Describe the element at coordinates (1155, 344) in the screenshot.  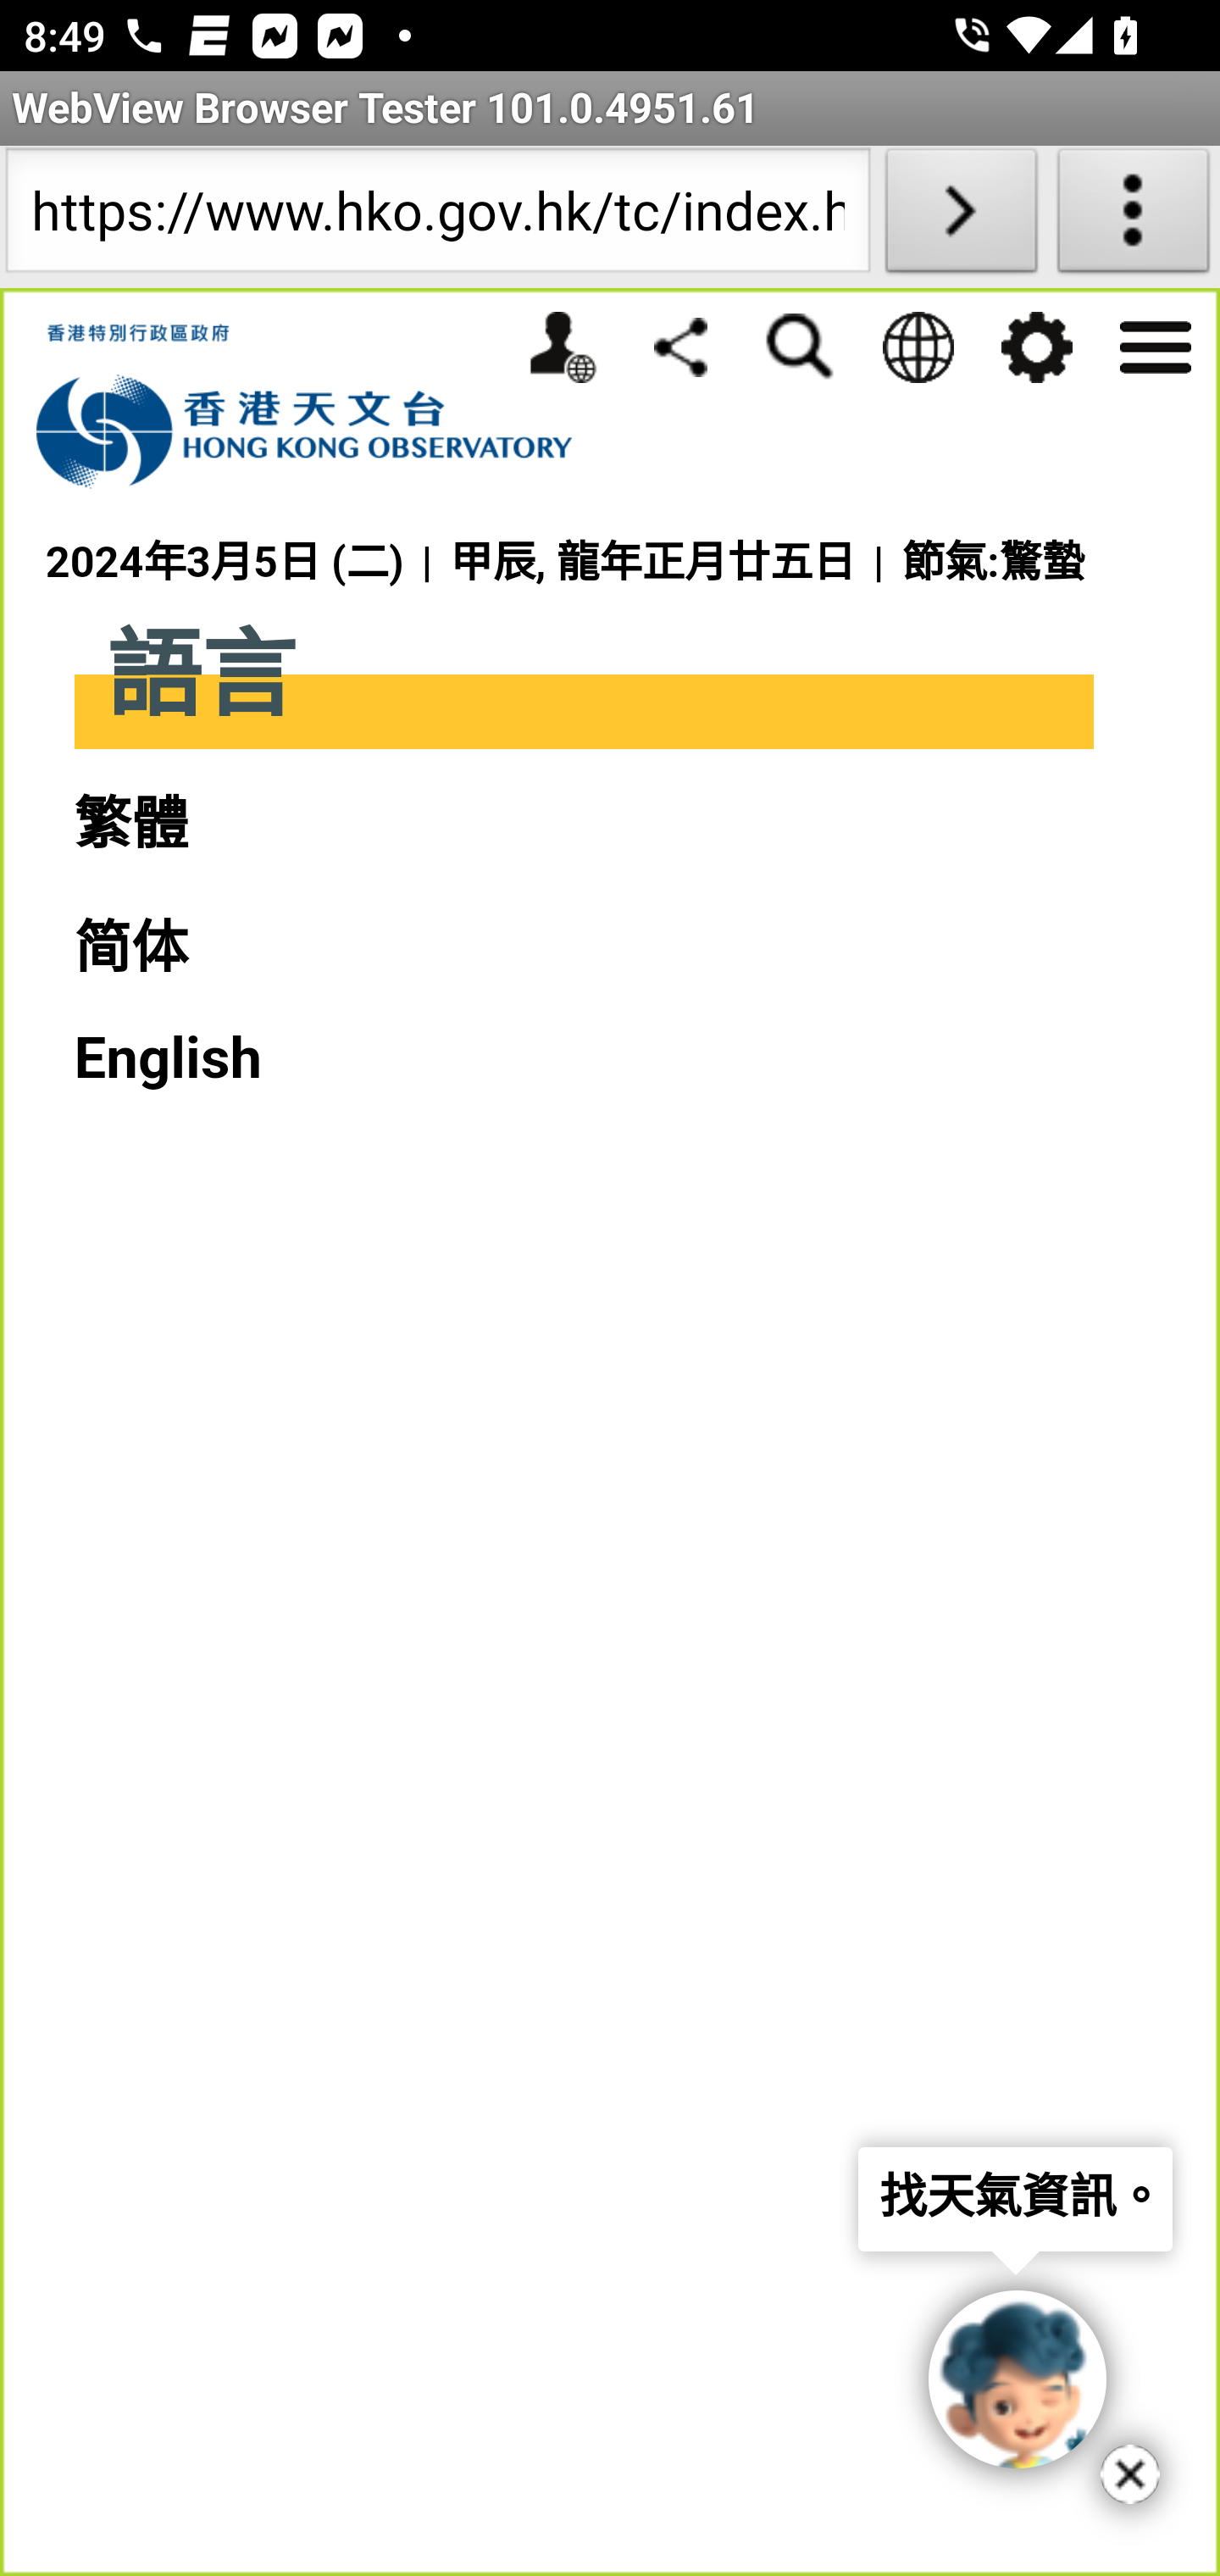
I see `選單 選單` at that location.